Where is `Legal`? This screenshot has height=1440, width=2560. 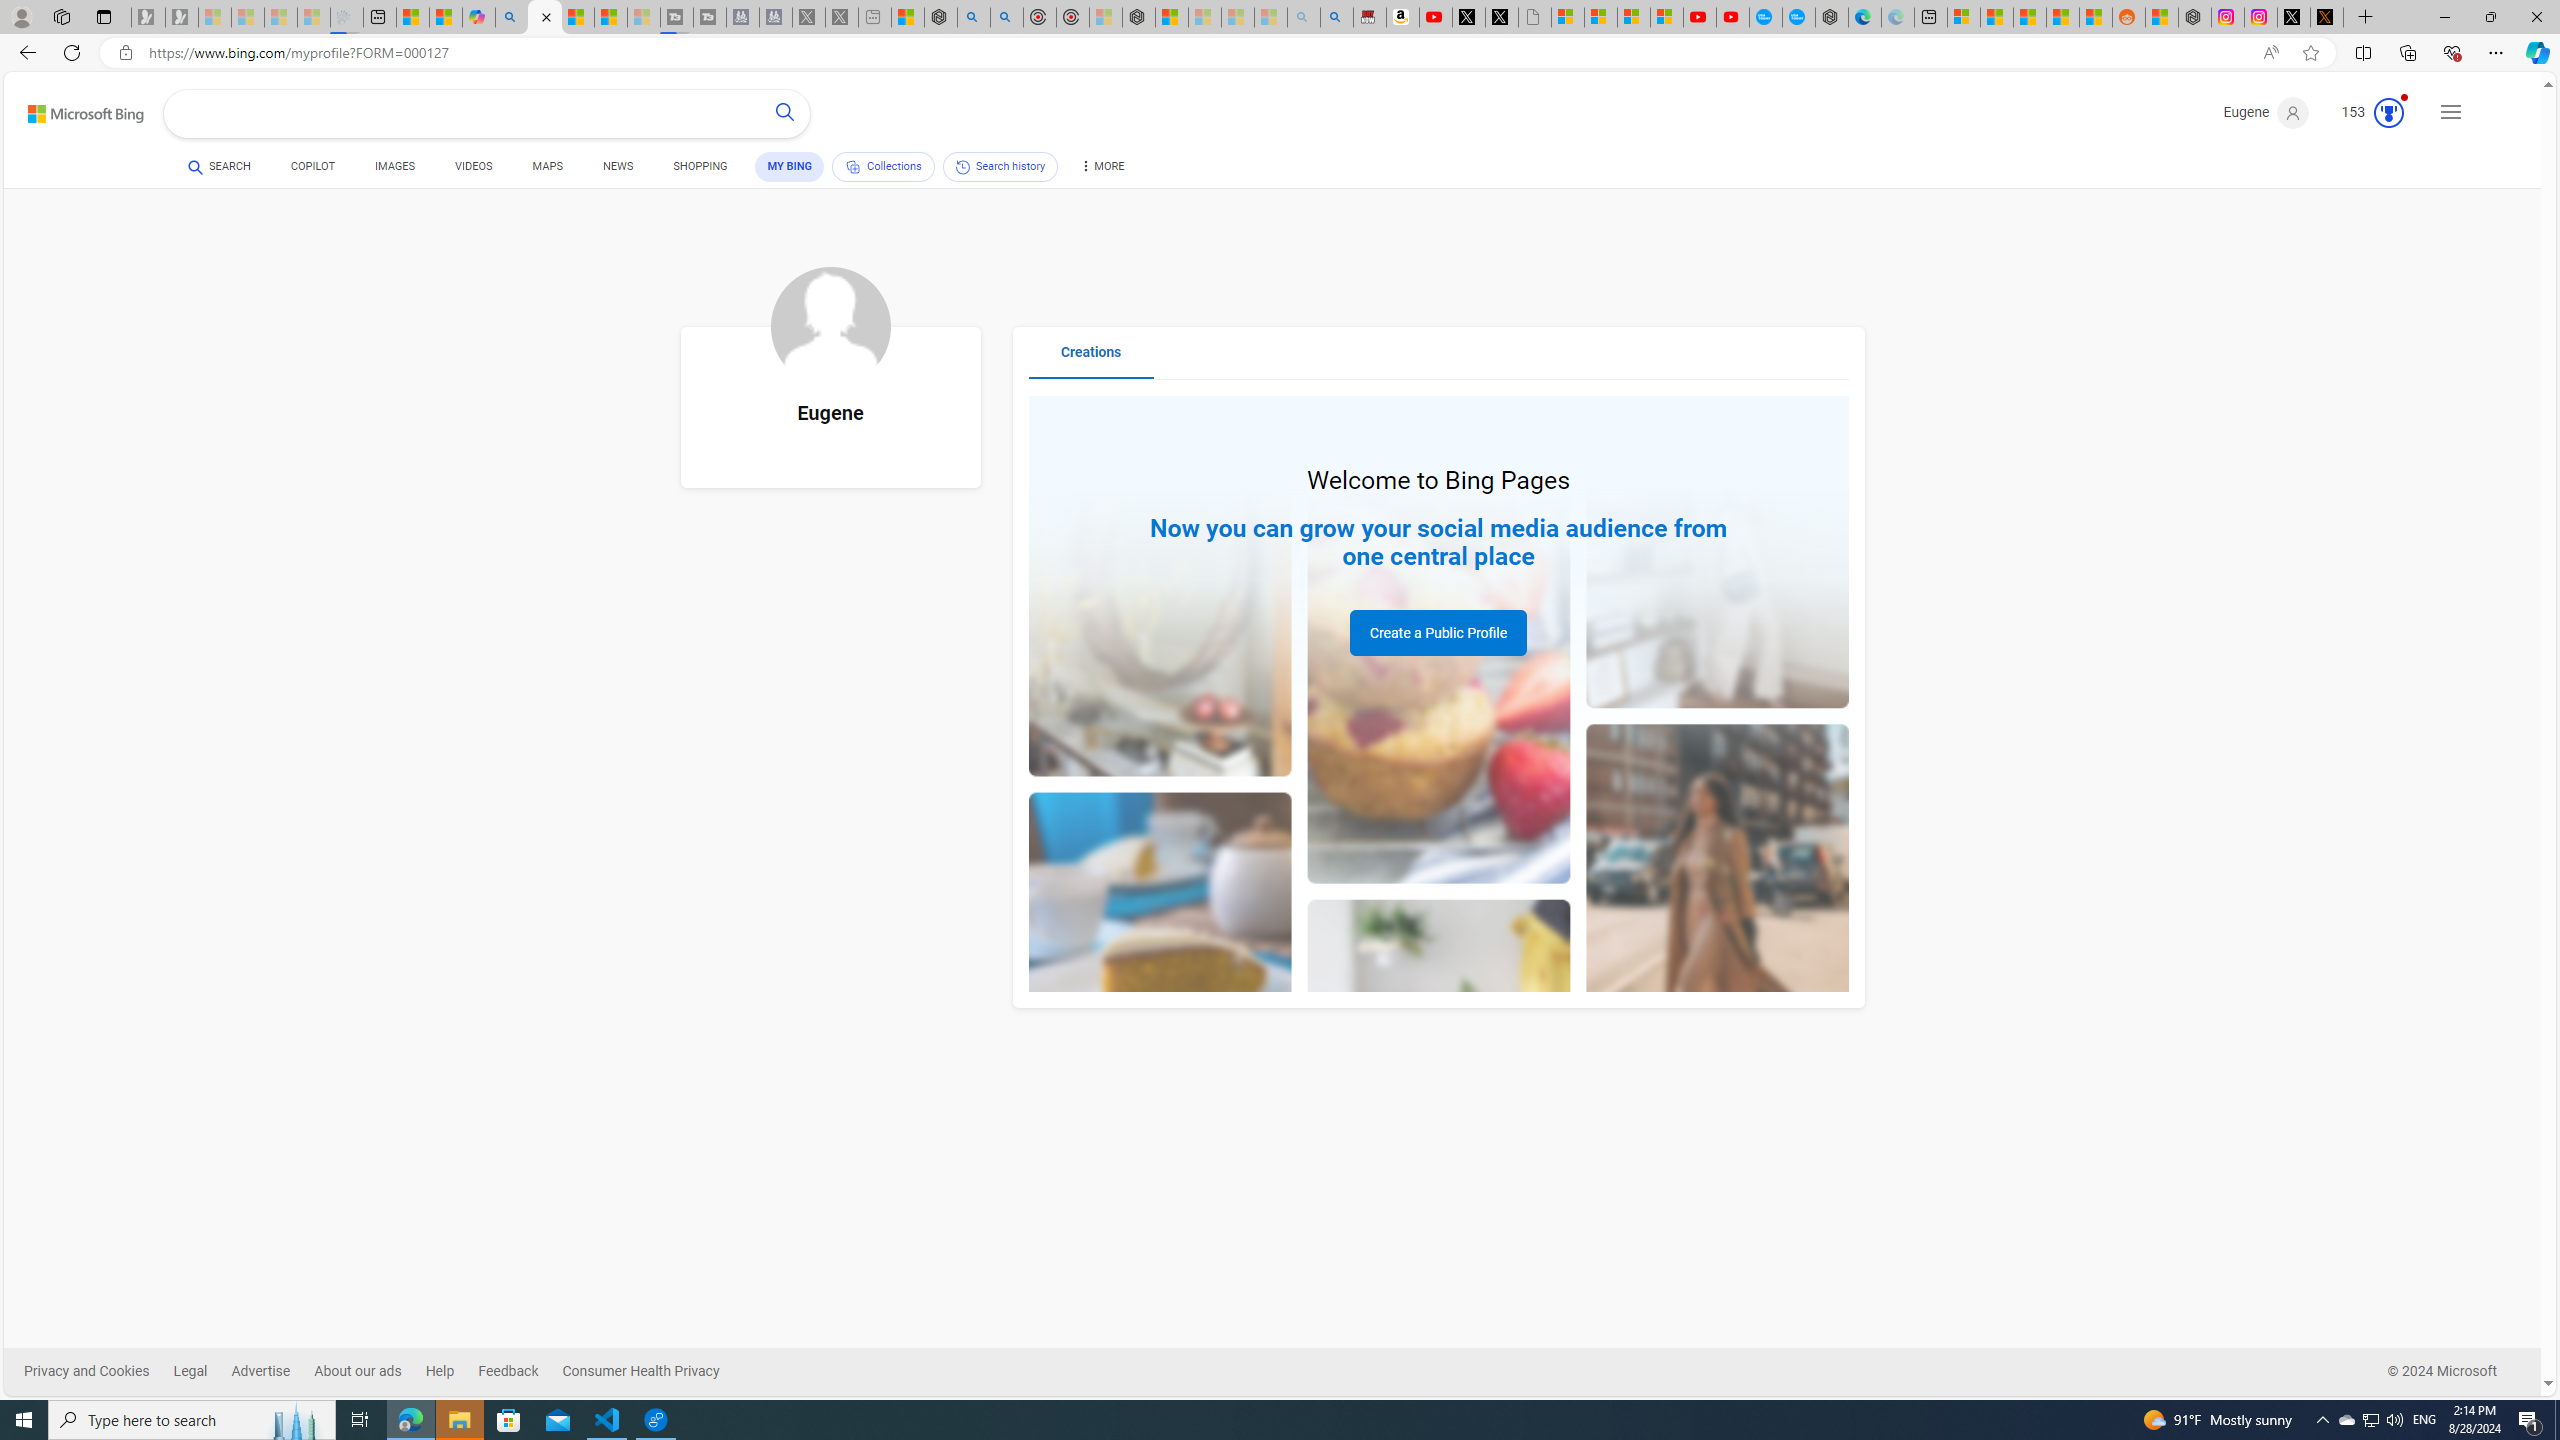 Legal is located at coordinates (203, 1371).